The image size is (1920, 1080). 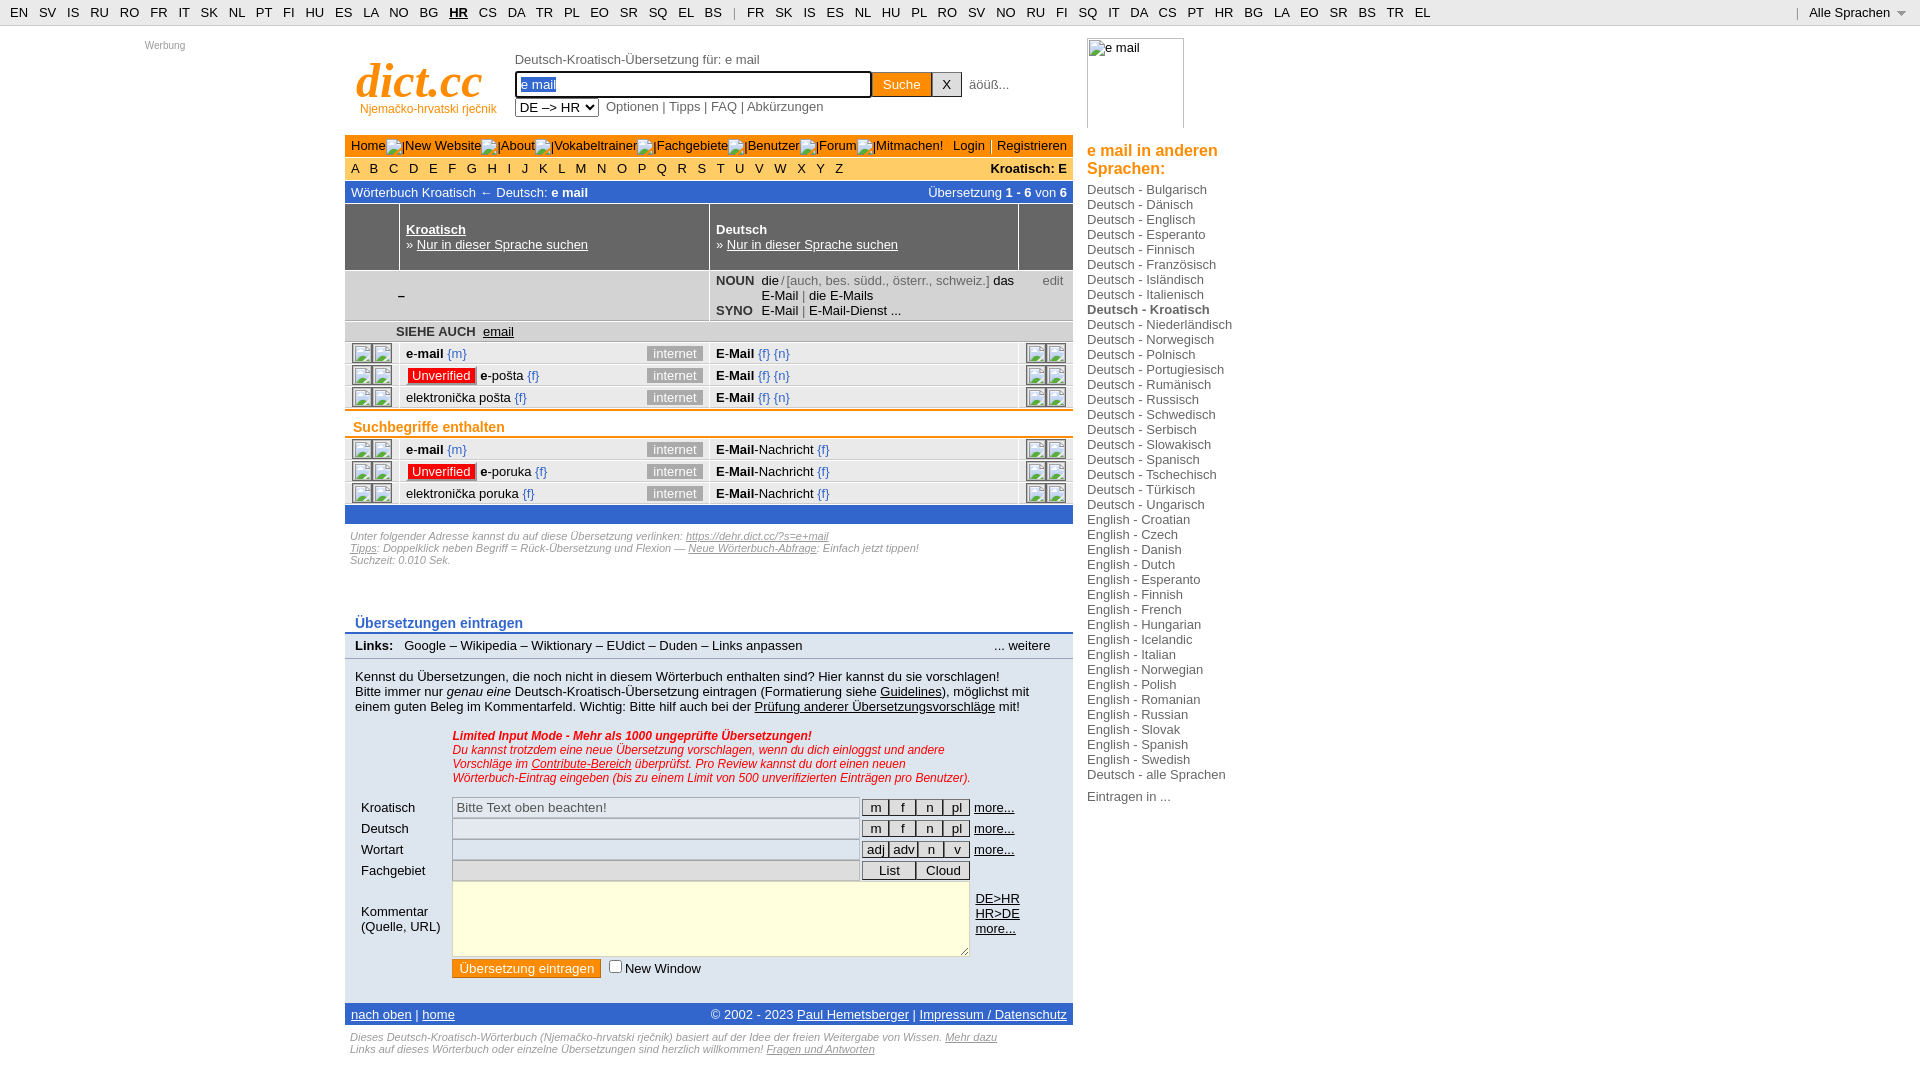 What do you see at coordinates (562, 168) in the screenshot?
I see `L` at bounding box center [562, 168].